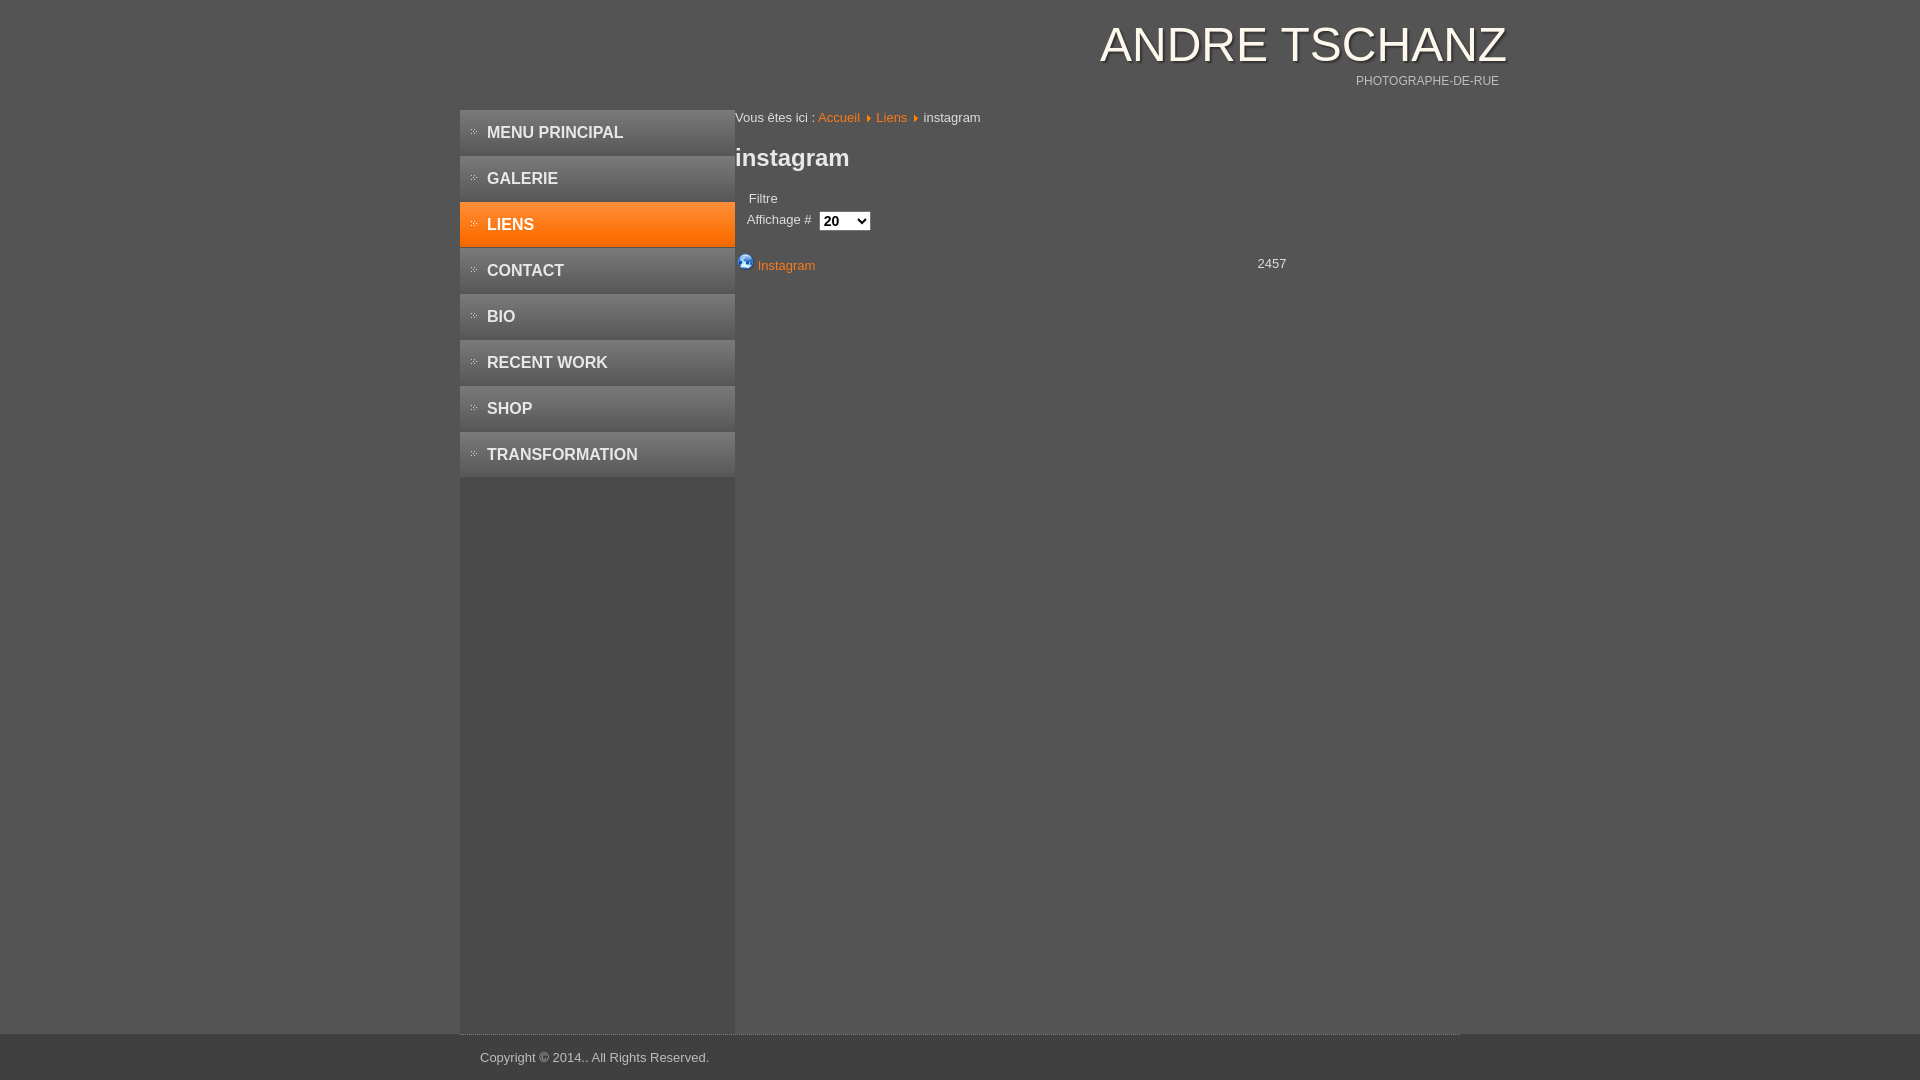  Describe the element at coordinates (598, 224) in the screenshot. I see `LIENS` at that location.